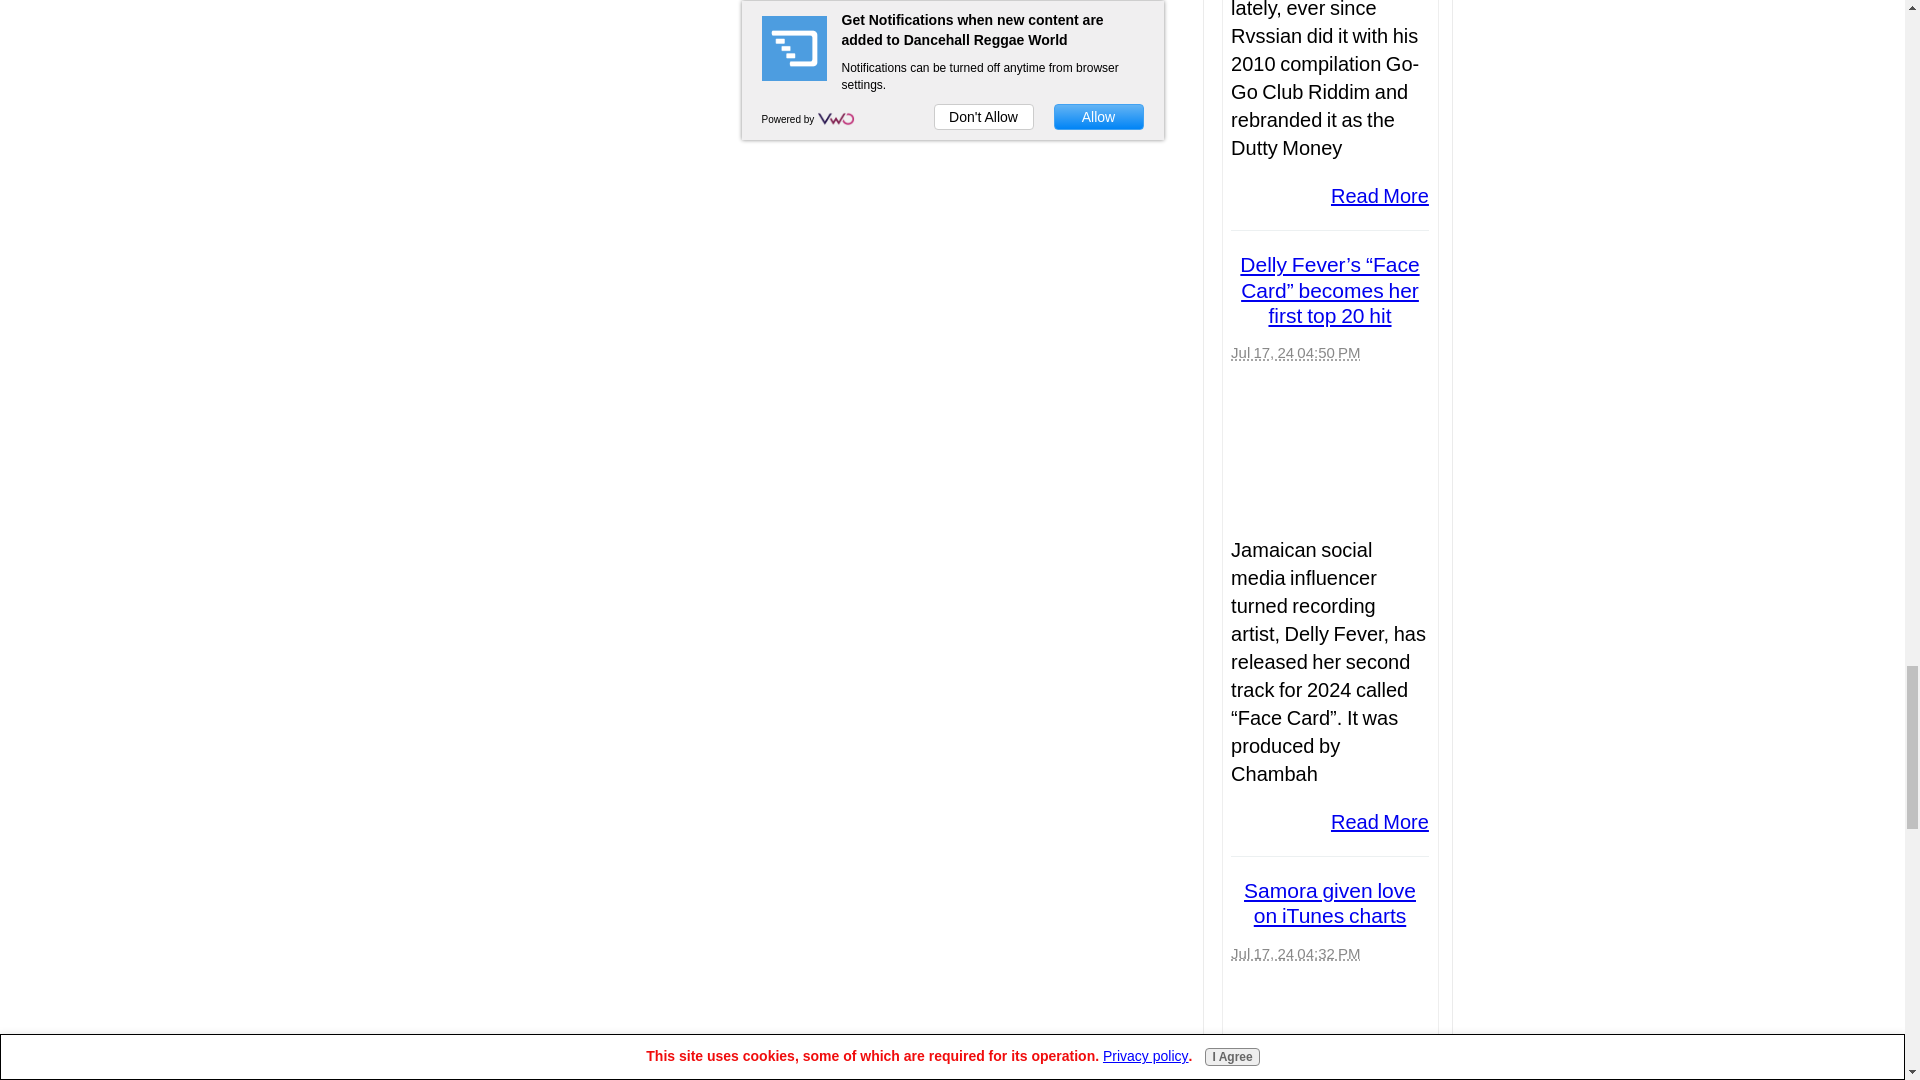  What do you see at coordinates (1294, 352) in the screenshot?
I see `2024-07-17T16:50:42-0400` at bounding box center [1294, 352].